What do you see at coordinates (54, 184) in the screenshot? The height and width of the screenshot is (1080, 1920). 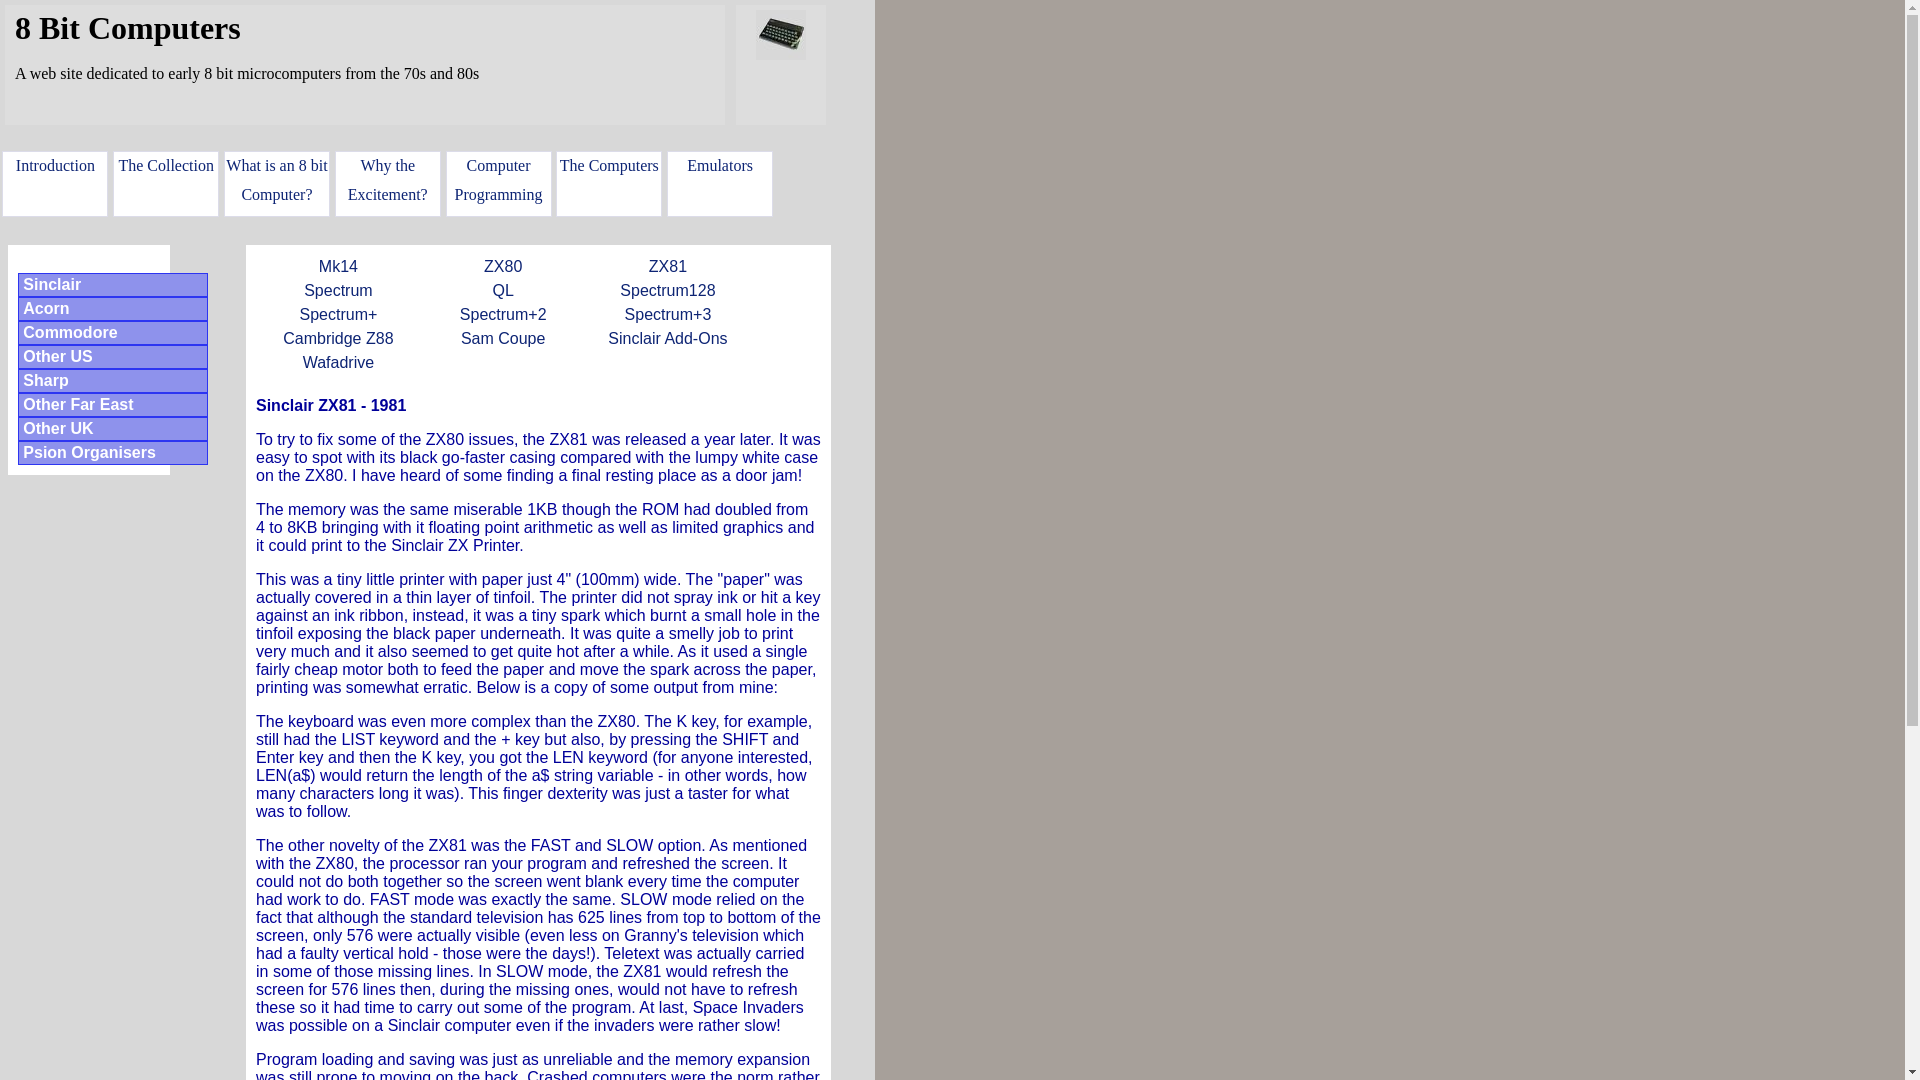 I see `Introduction` at bounding box center [54, 184].